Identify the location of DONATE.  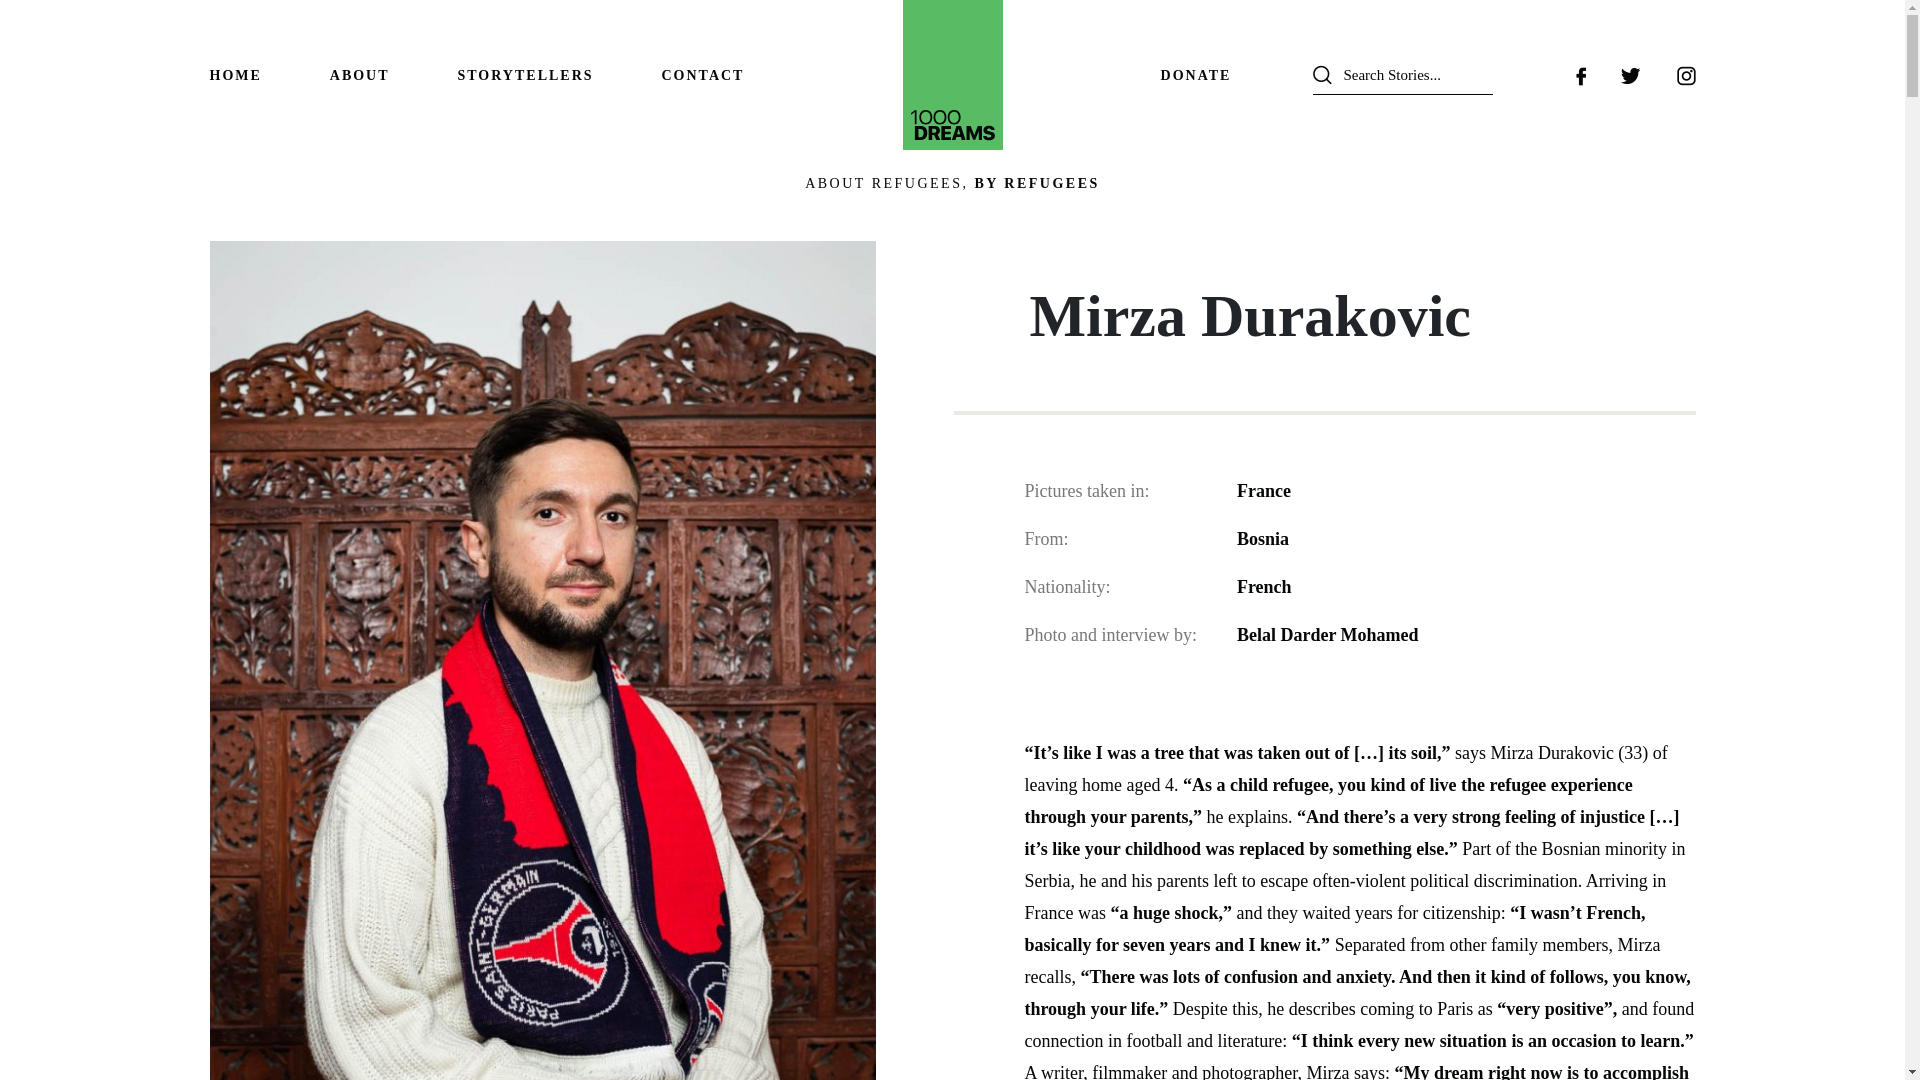
(1196, 76).